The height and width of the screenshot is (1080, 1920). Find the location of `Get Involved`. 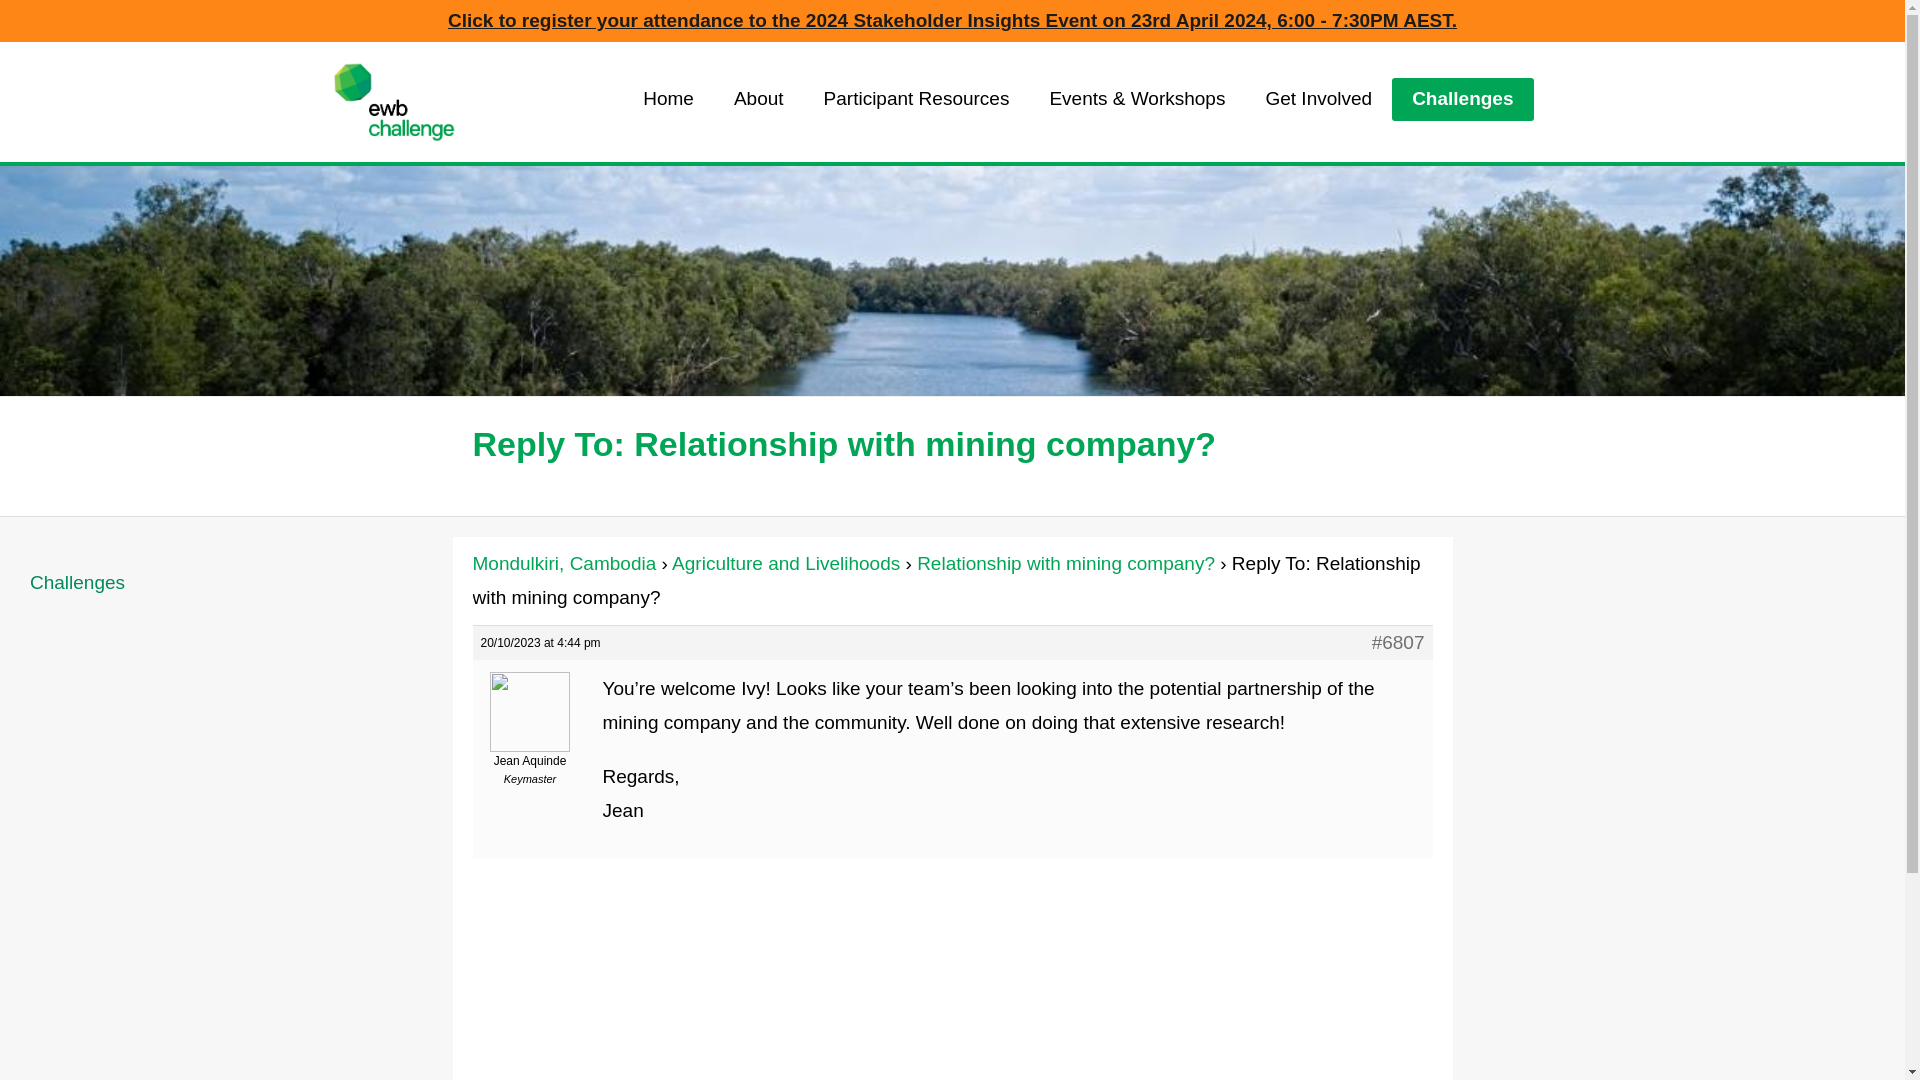

Get Involved is located at coordinates (1318, 98).